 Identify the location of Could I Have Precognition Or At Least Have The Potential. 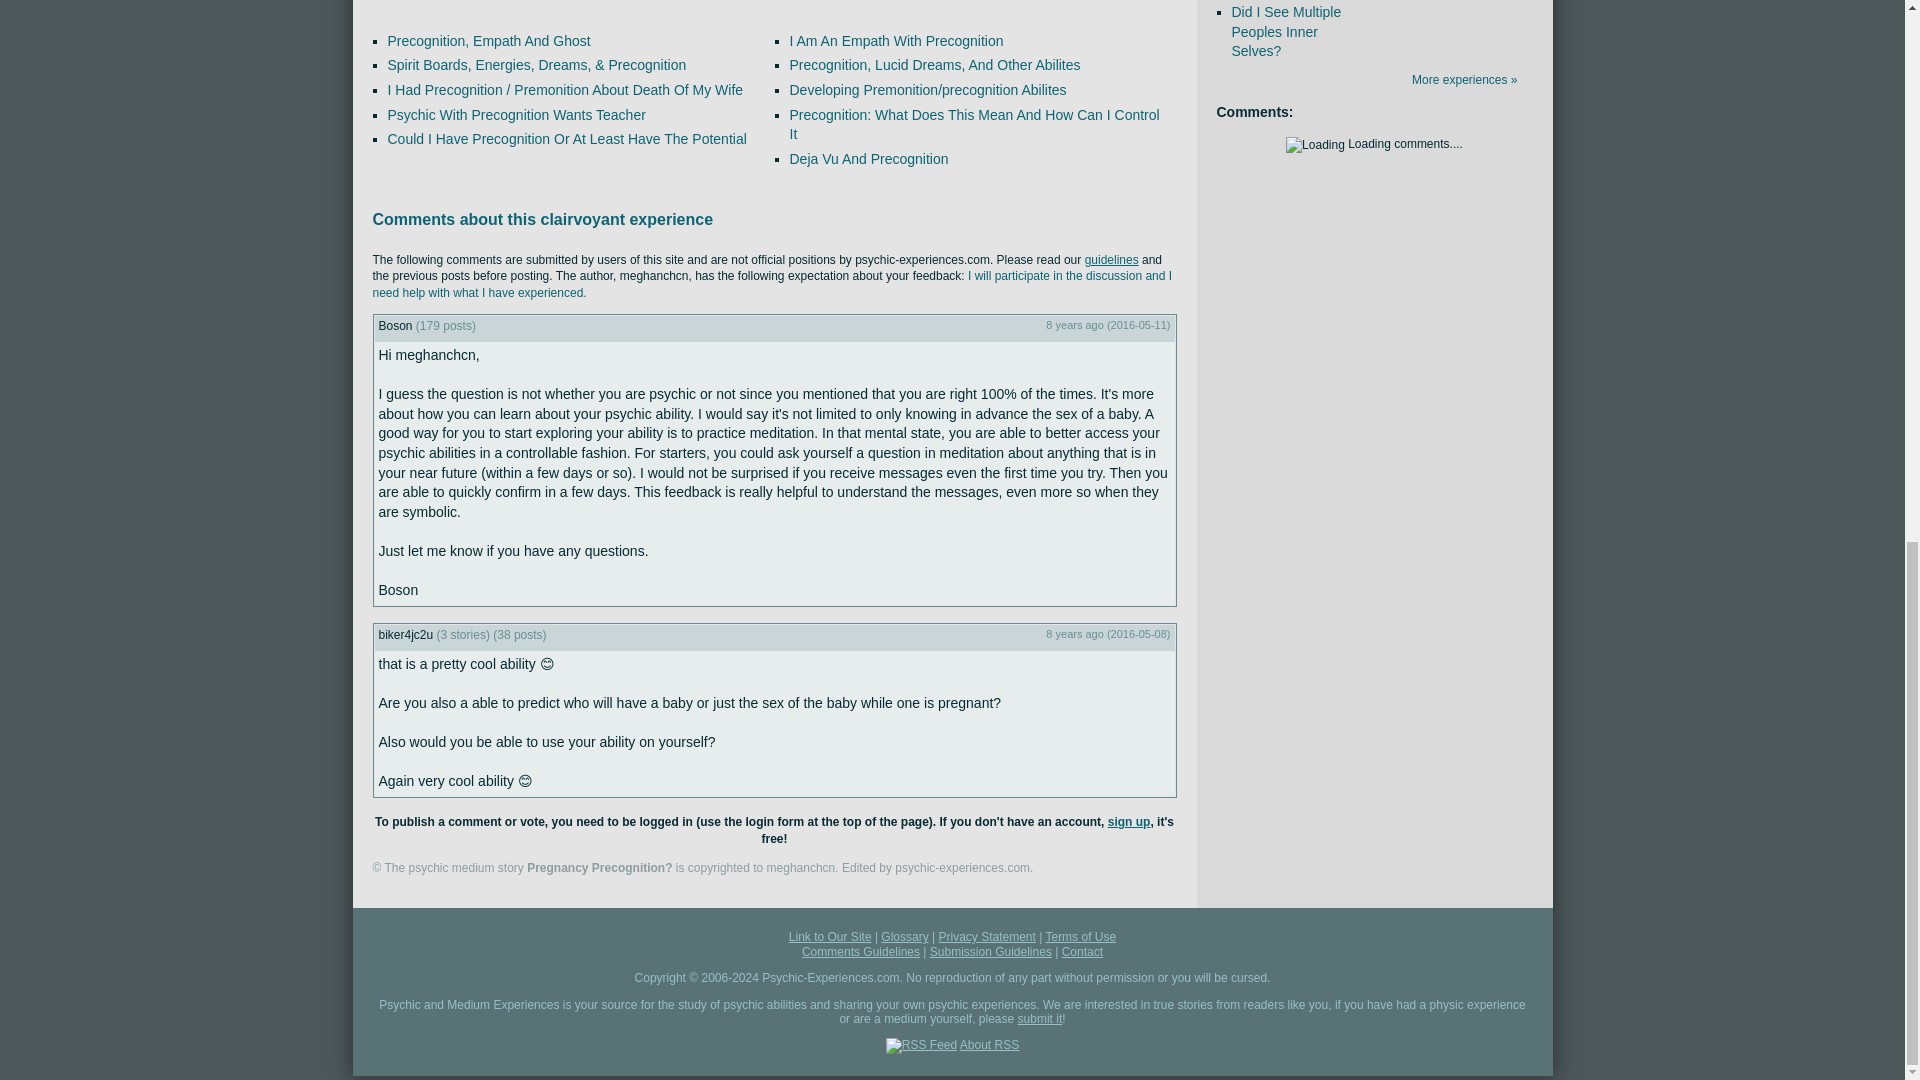
(566, 138).